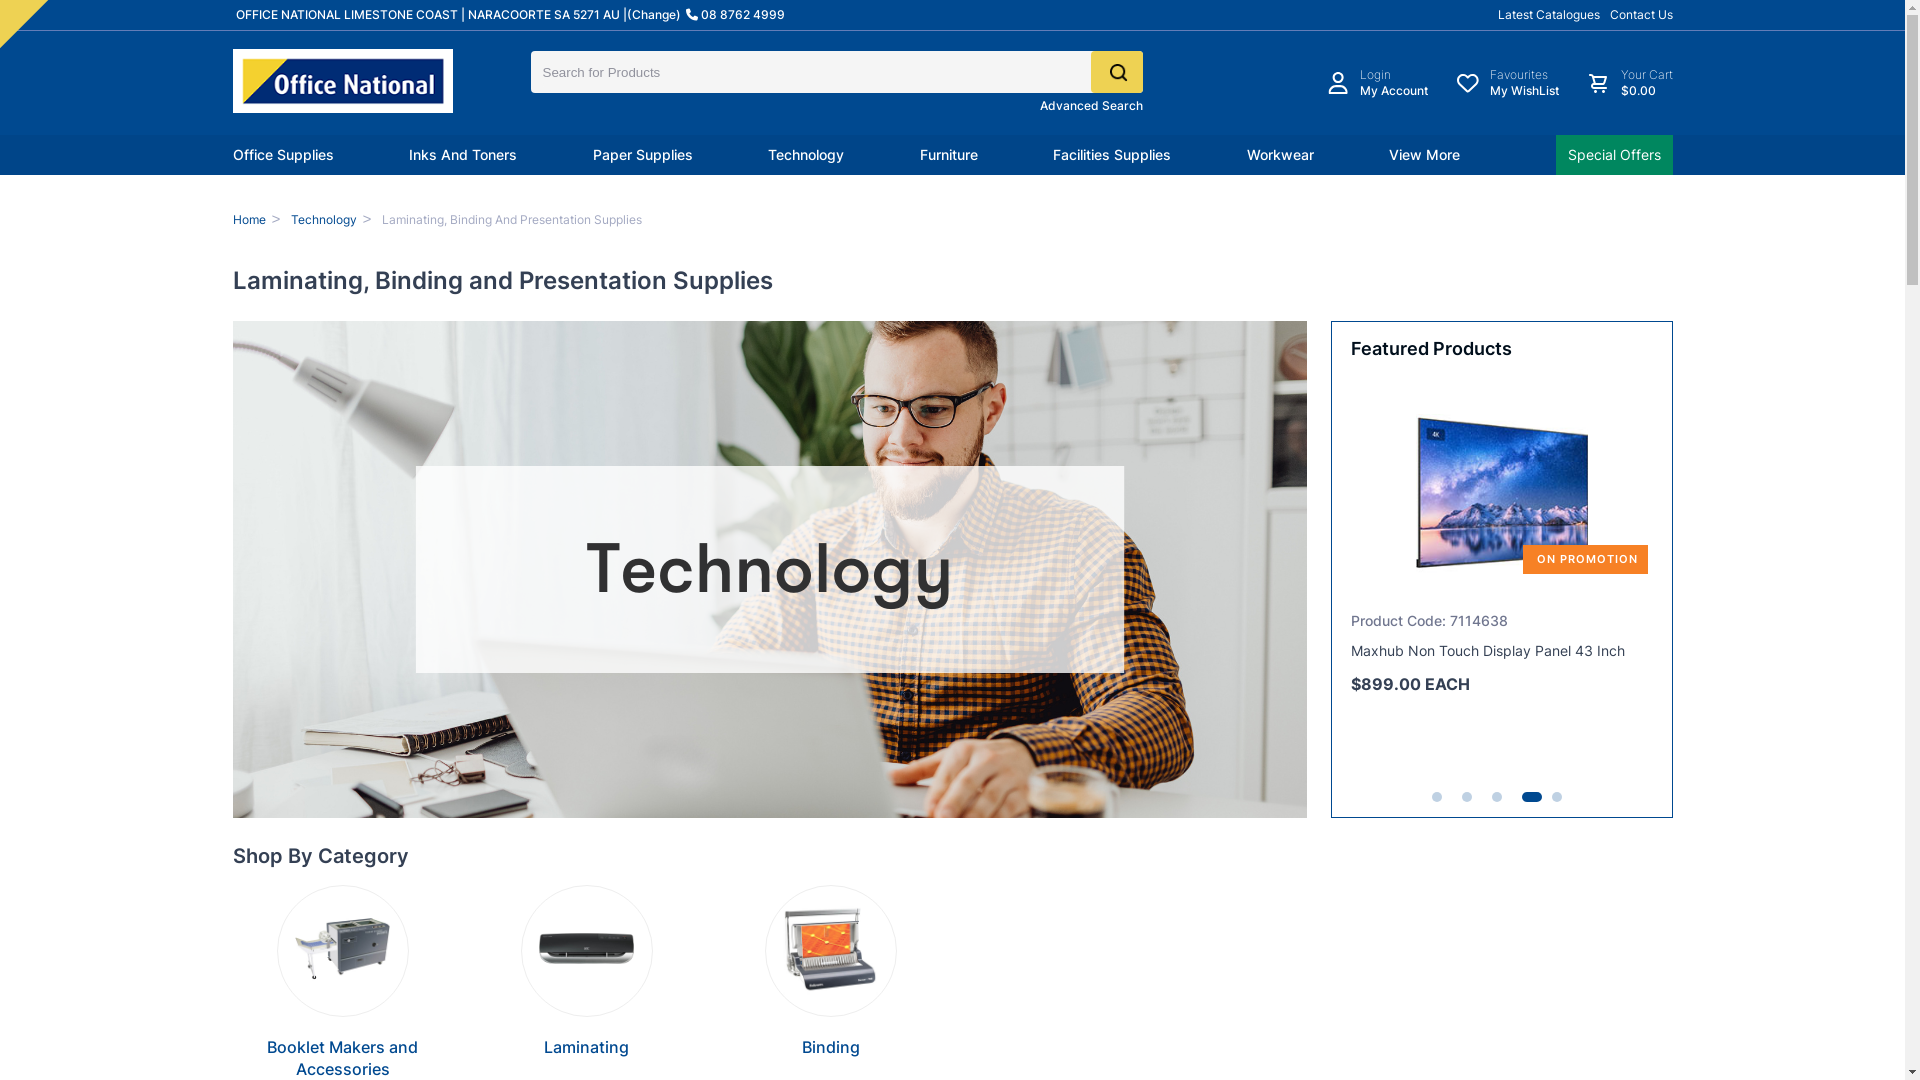 The width and height of the screenshot is (1920, 1080). Describe the element at coordinates (586, 1047) in the screenshot. I see `Laminating` at that location.